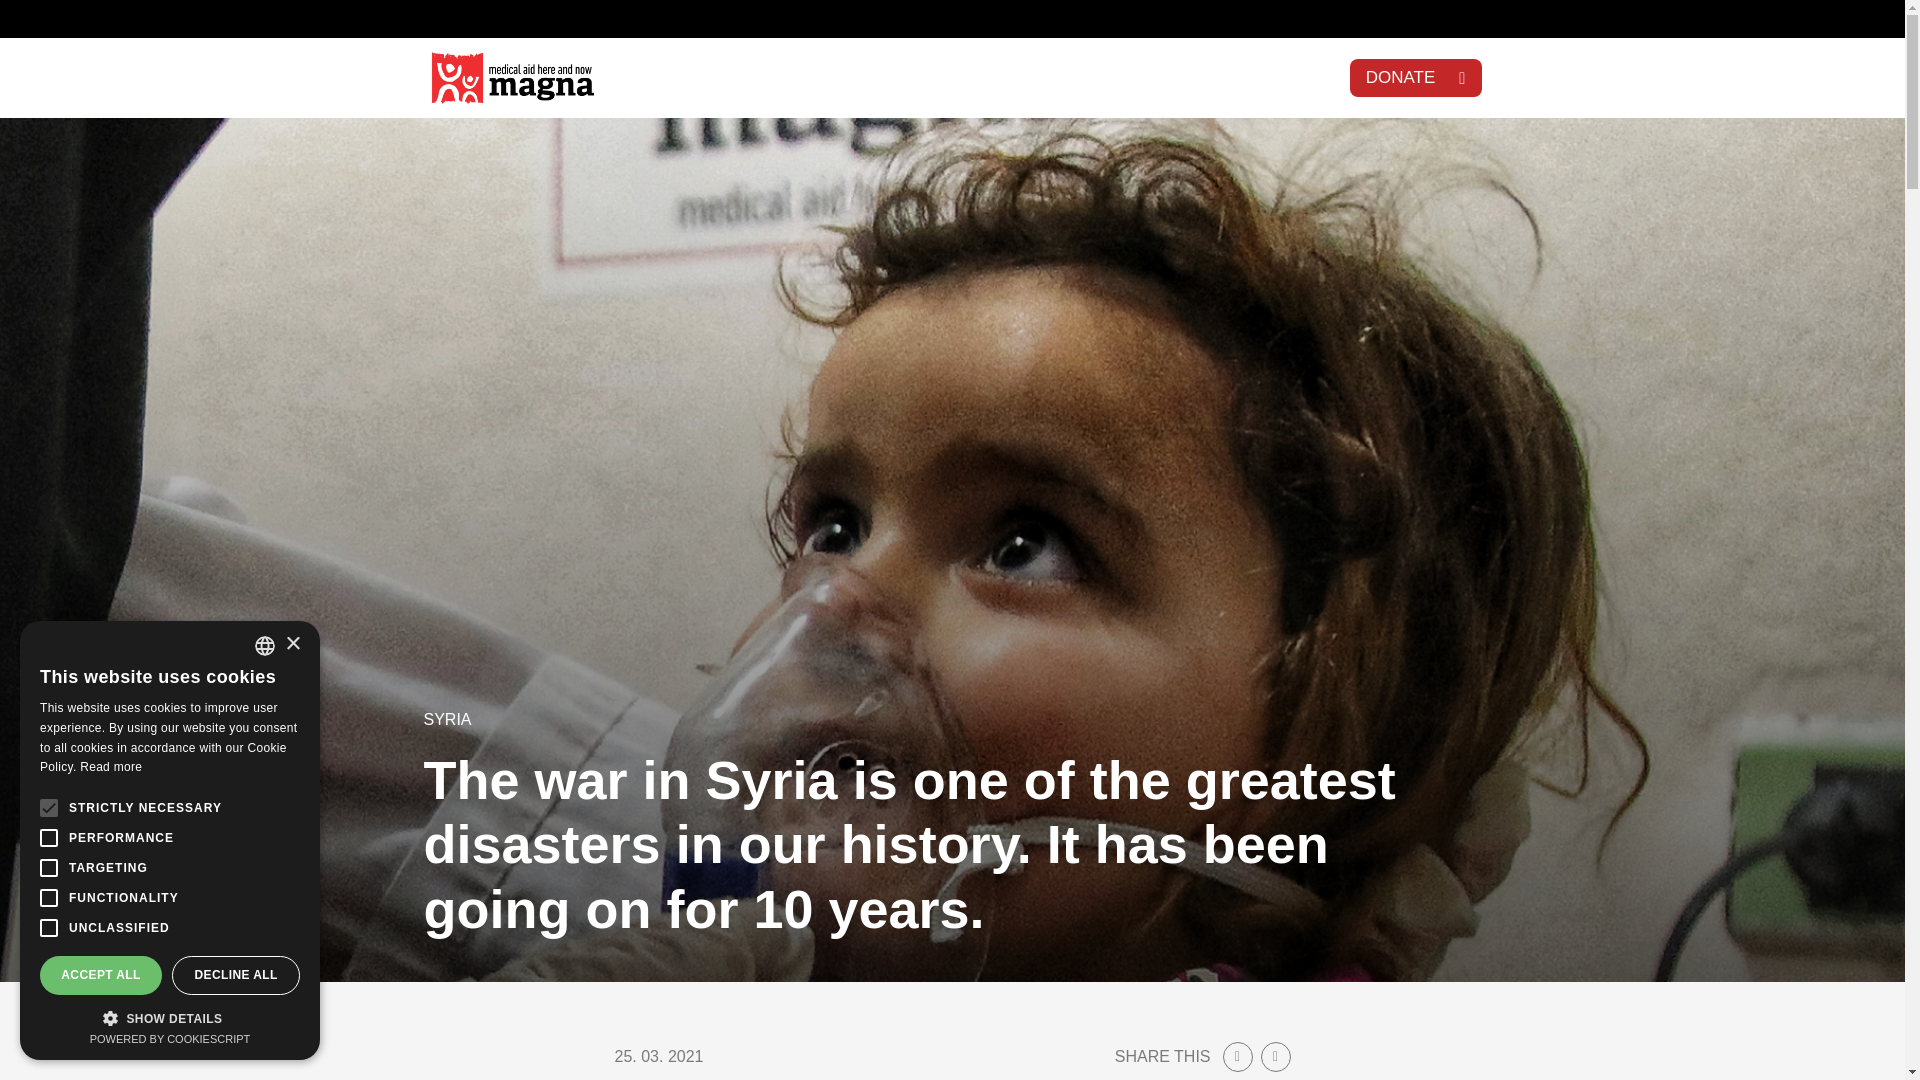 This screenshot has width=1920, height=1080. Describe the element at coordinates (111, 767) in the screenshot. I see `Read more` at that location.